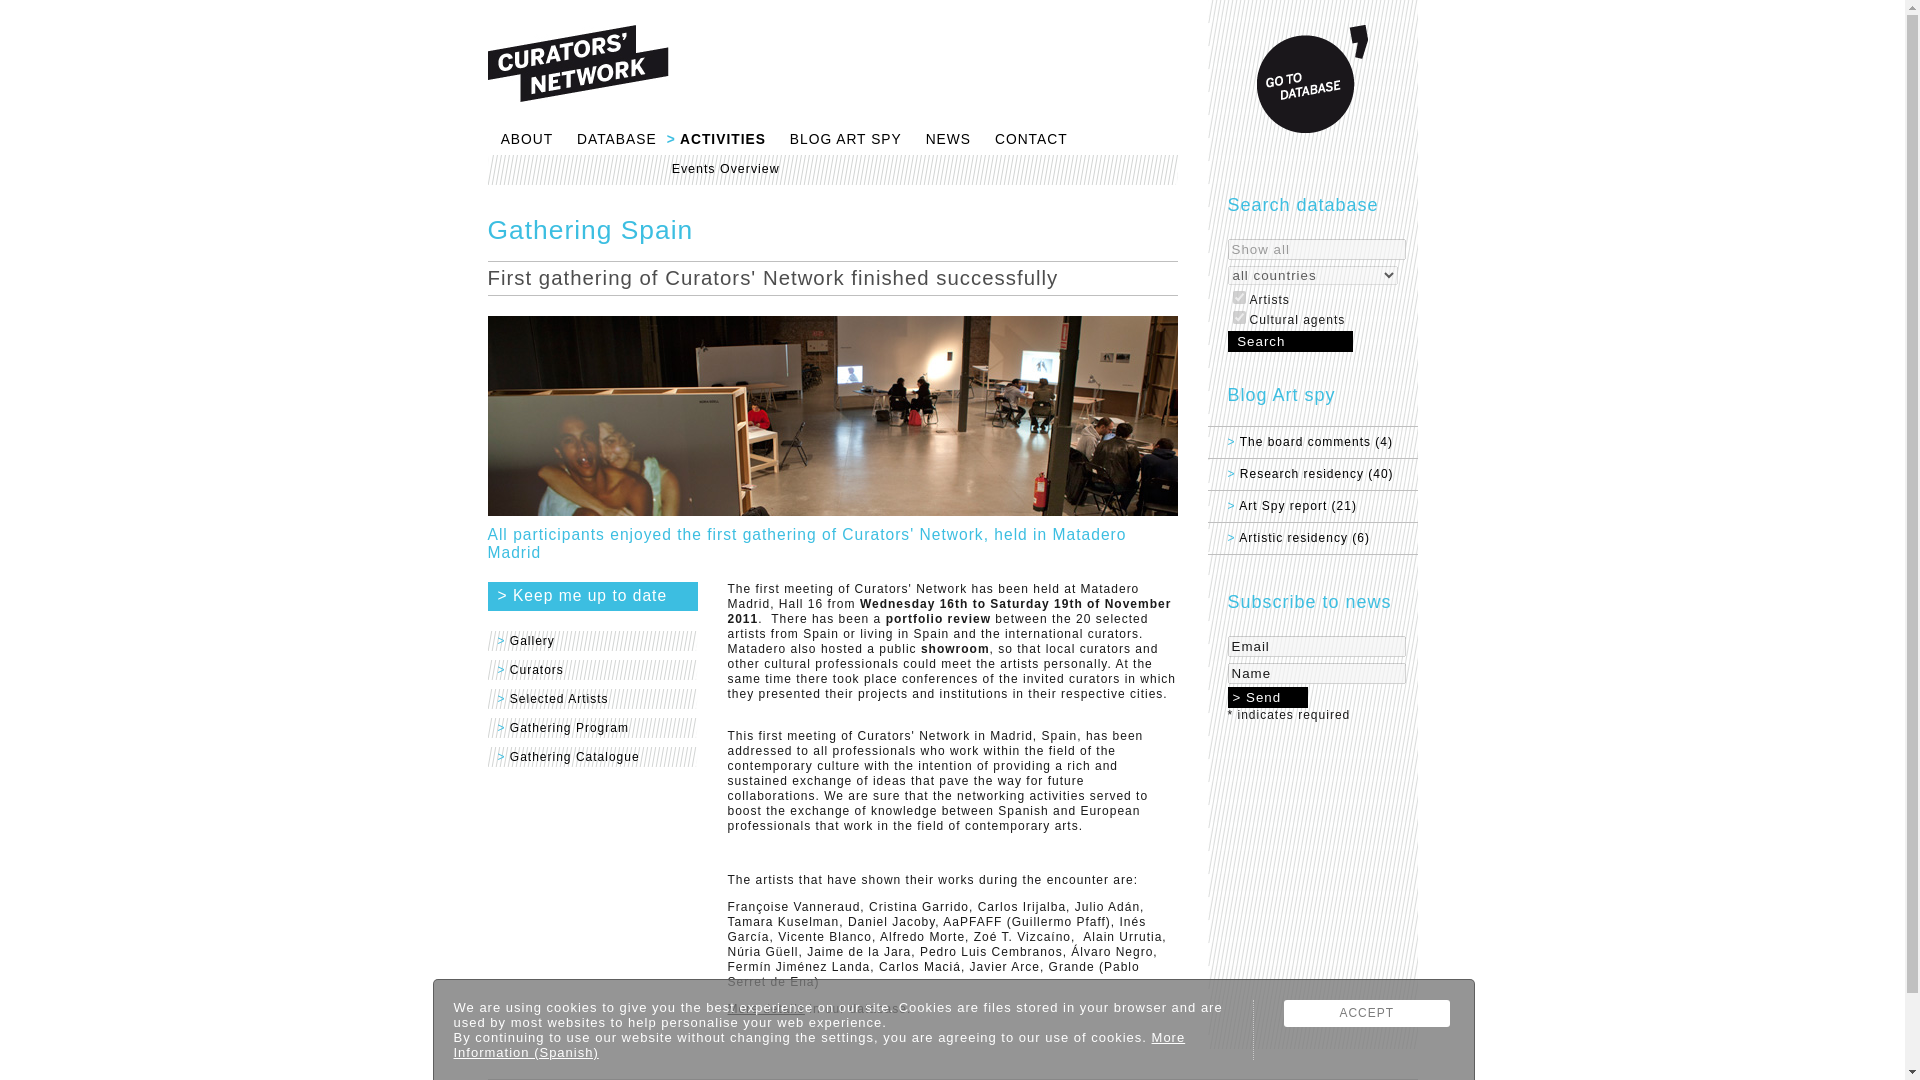 The image size is (1920, 1080). What do you see at coordinates (592, 732) in the screenshot?
I see `Gathering Program` at bounding box center [592, 732].